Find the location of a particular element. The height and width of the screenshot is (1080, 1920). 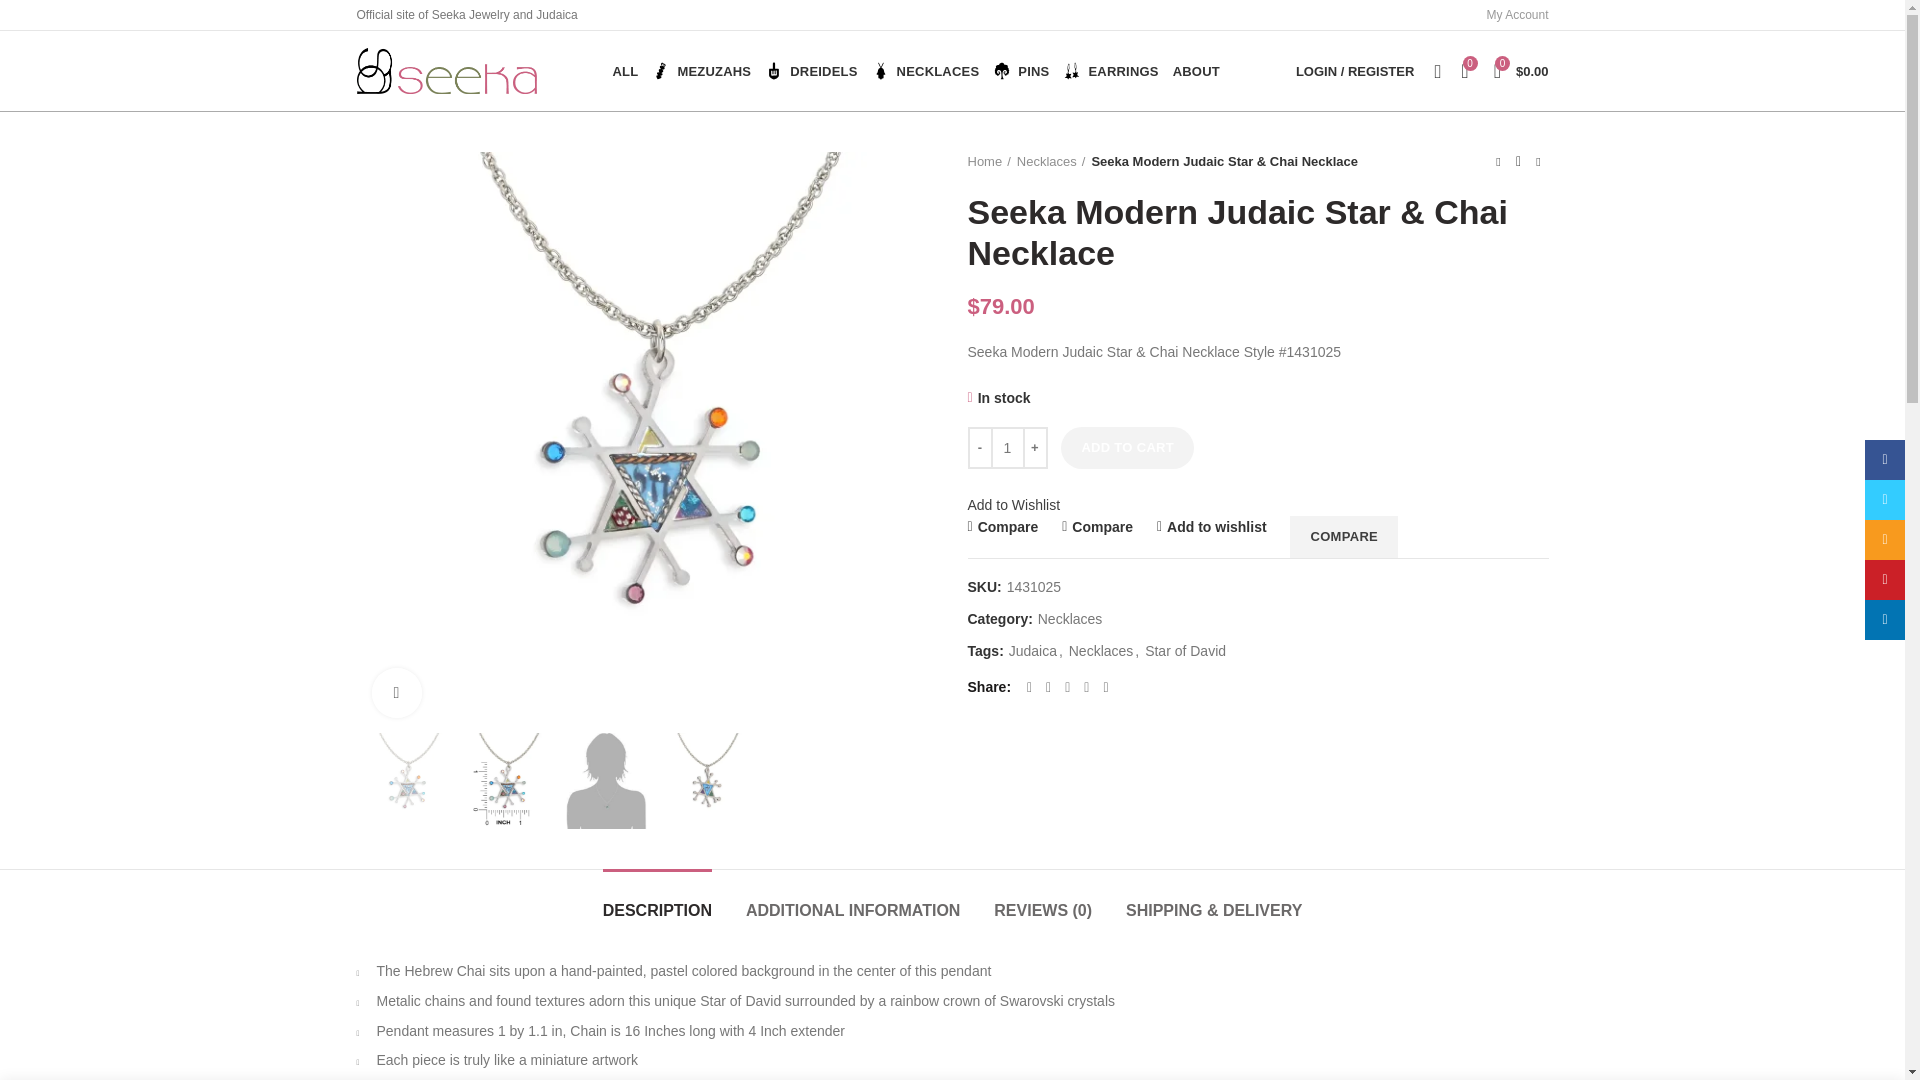

PINS is located at coordinates (1021, 70).